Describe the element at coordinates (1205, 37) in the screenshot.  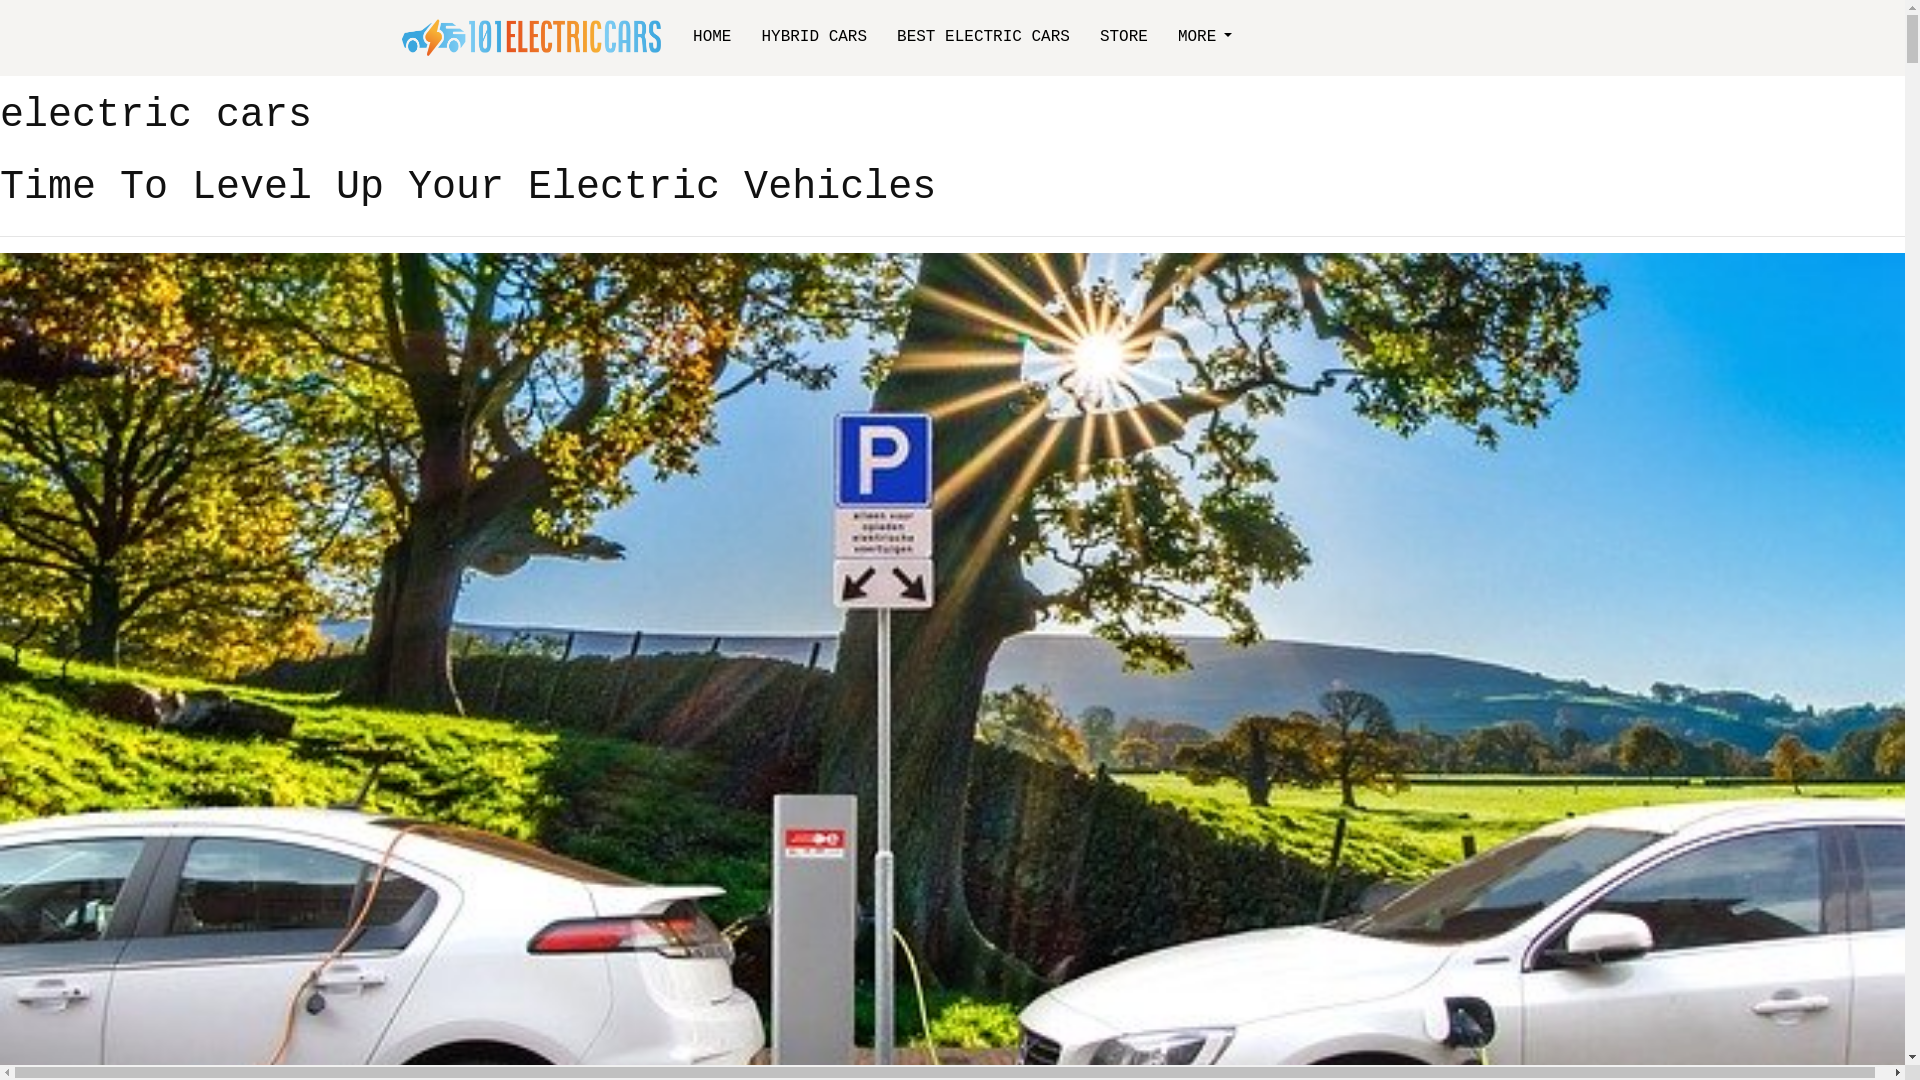
I see `MORE` at that location.